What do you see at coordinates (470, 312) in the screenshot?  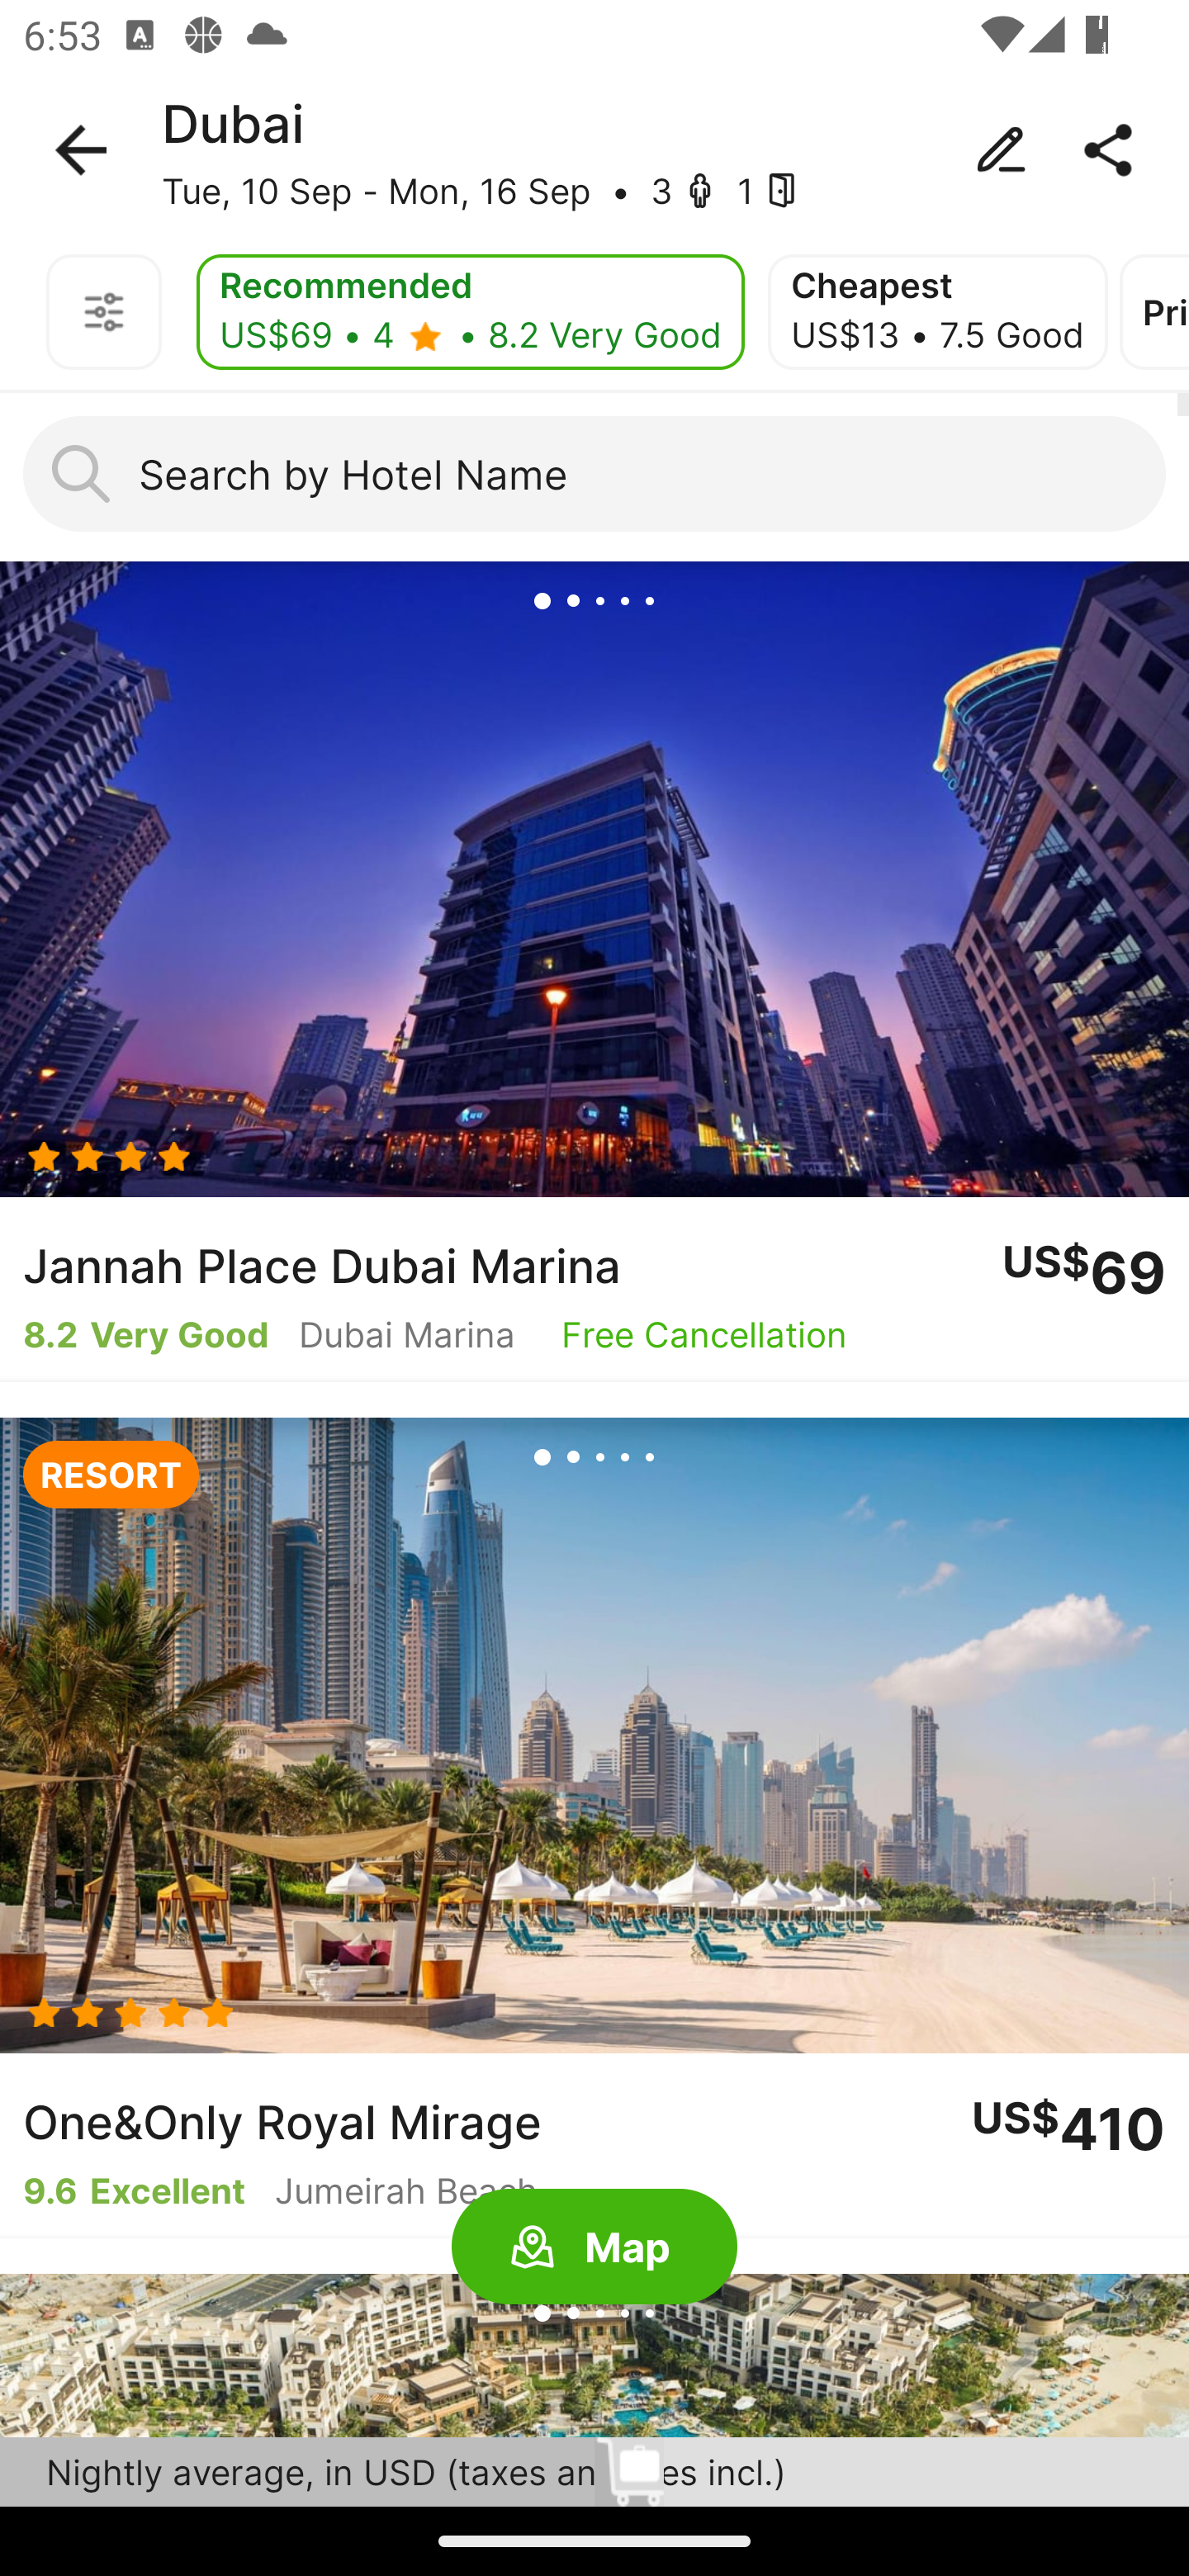 I see `Recommended  US$69  • 4 - • 8.2 Very Good` at bounding box center [470, 312].